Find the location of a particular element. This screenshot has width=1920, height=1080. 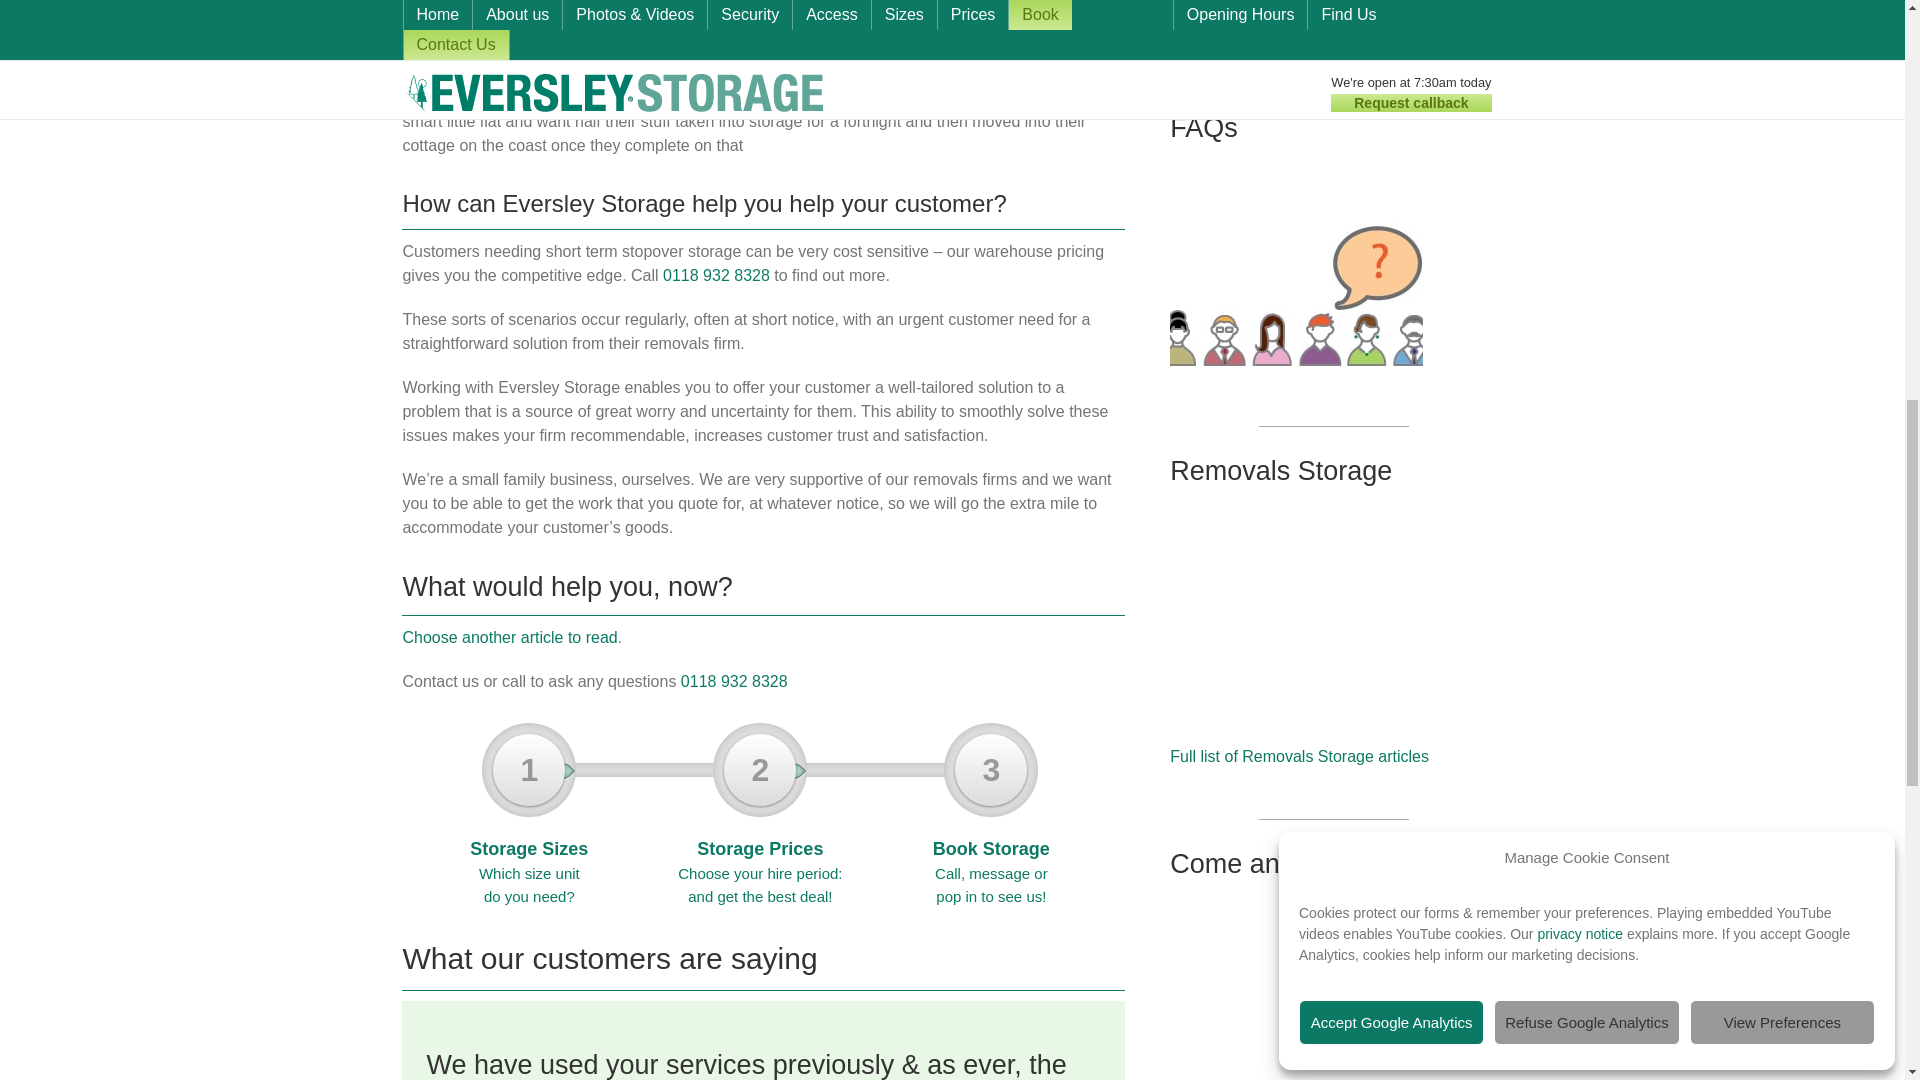

Contact Us is located at coordinates (1333, 16).